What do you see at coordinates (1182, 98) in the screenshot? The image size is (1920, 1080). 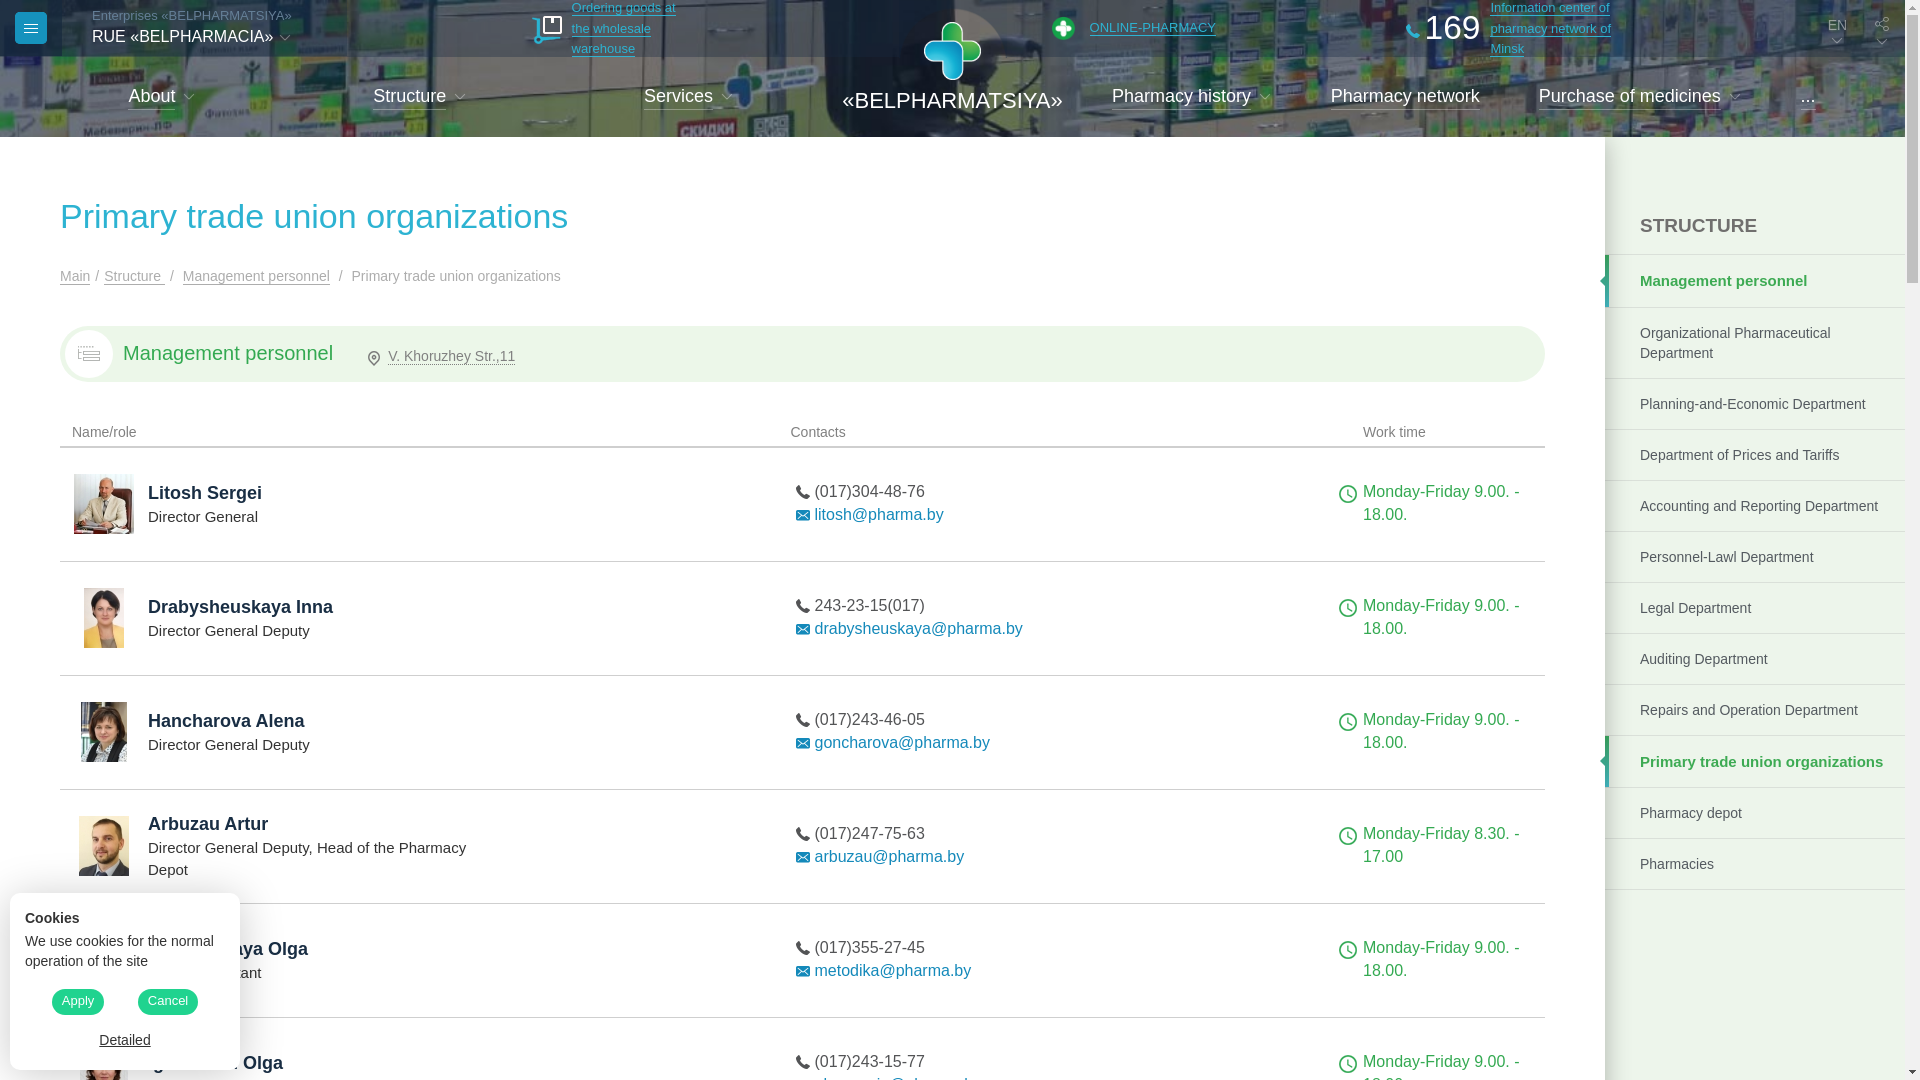 I see `Pharmacy history` at bounding box center [1182, 98].